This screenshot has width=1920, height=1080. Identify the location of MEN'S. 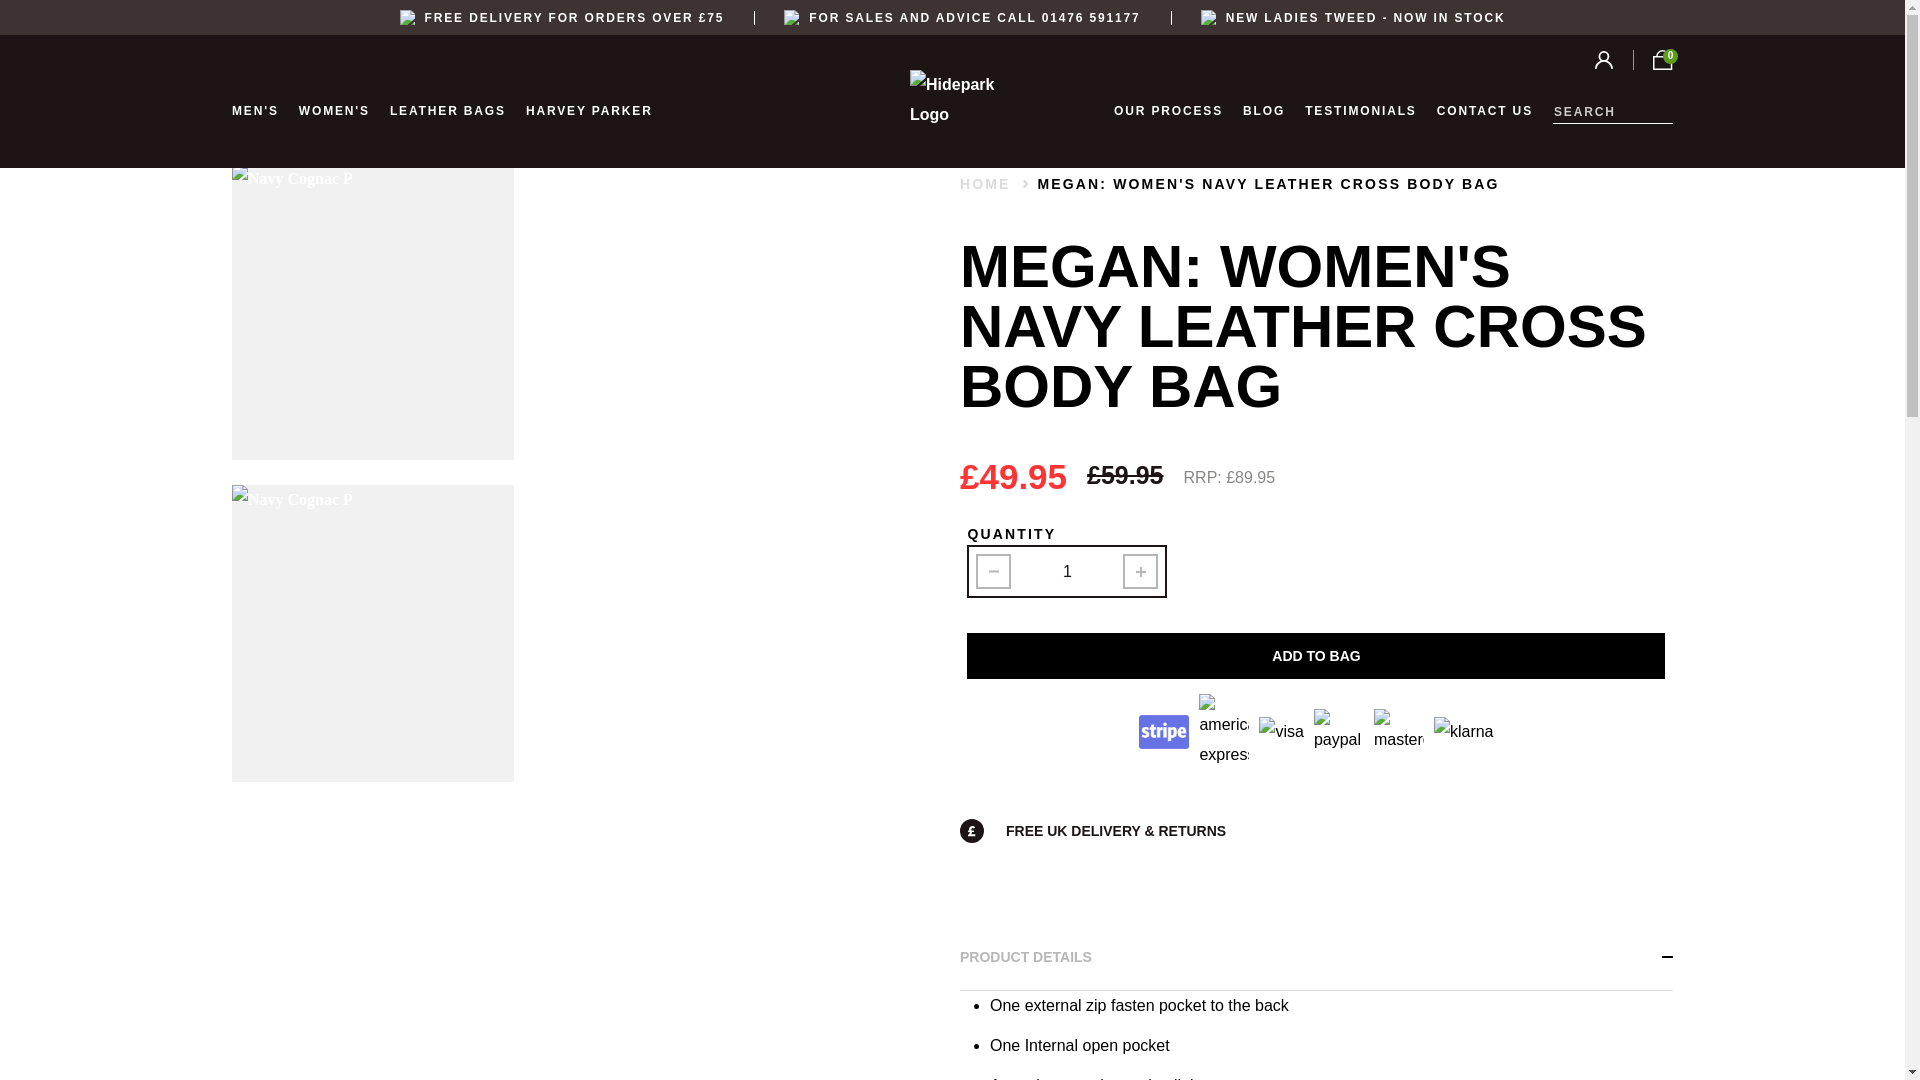
(255, 110).